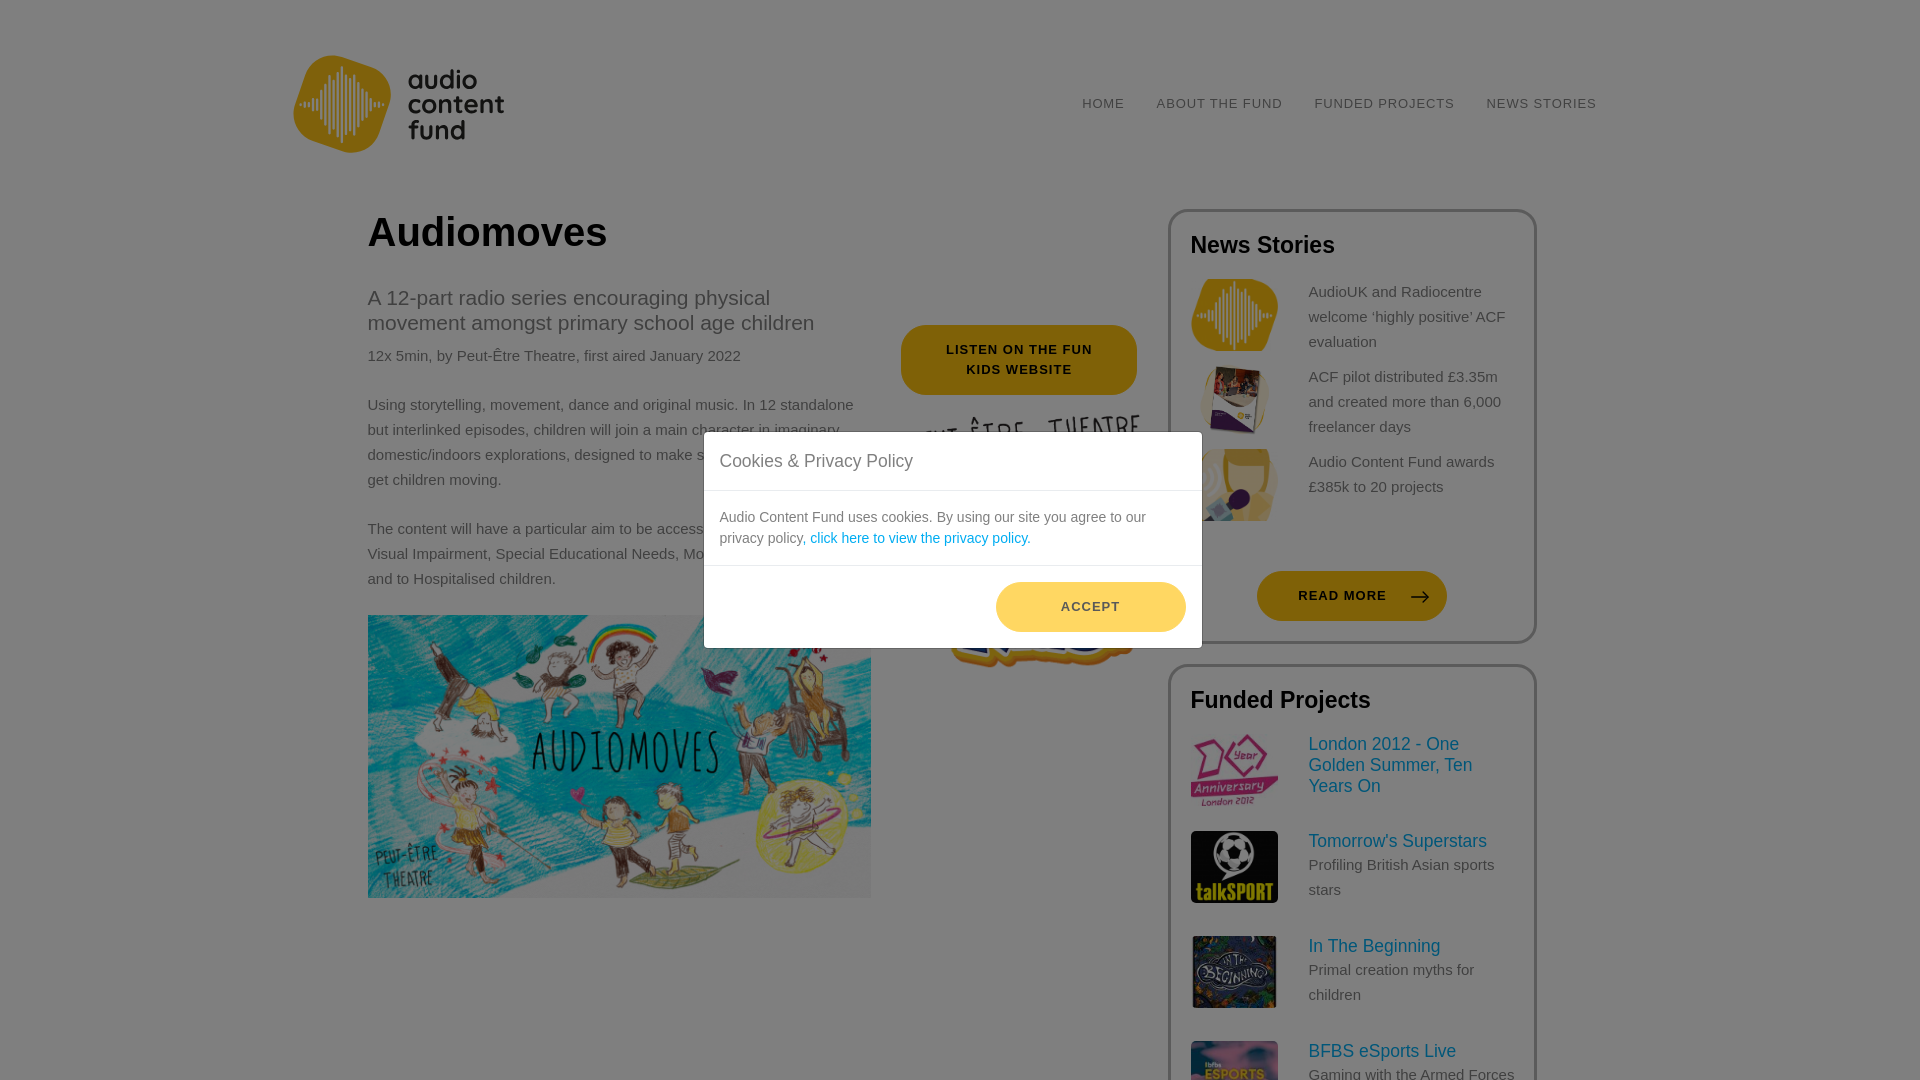 The width and height of the screenshot is (1920, 1080). Describe the element at coordinates (1352, 596) in the screenshot. I see `London 2012 - One Golden Summer, Ten Years On` at that location.